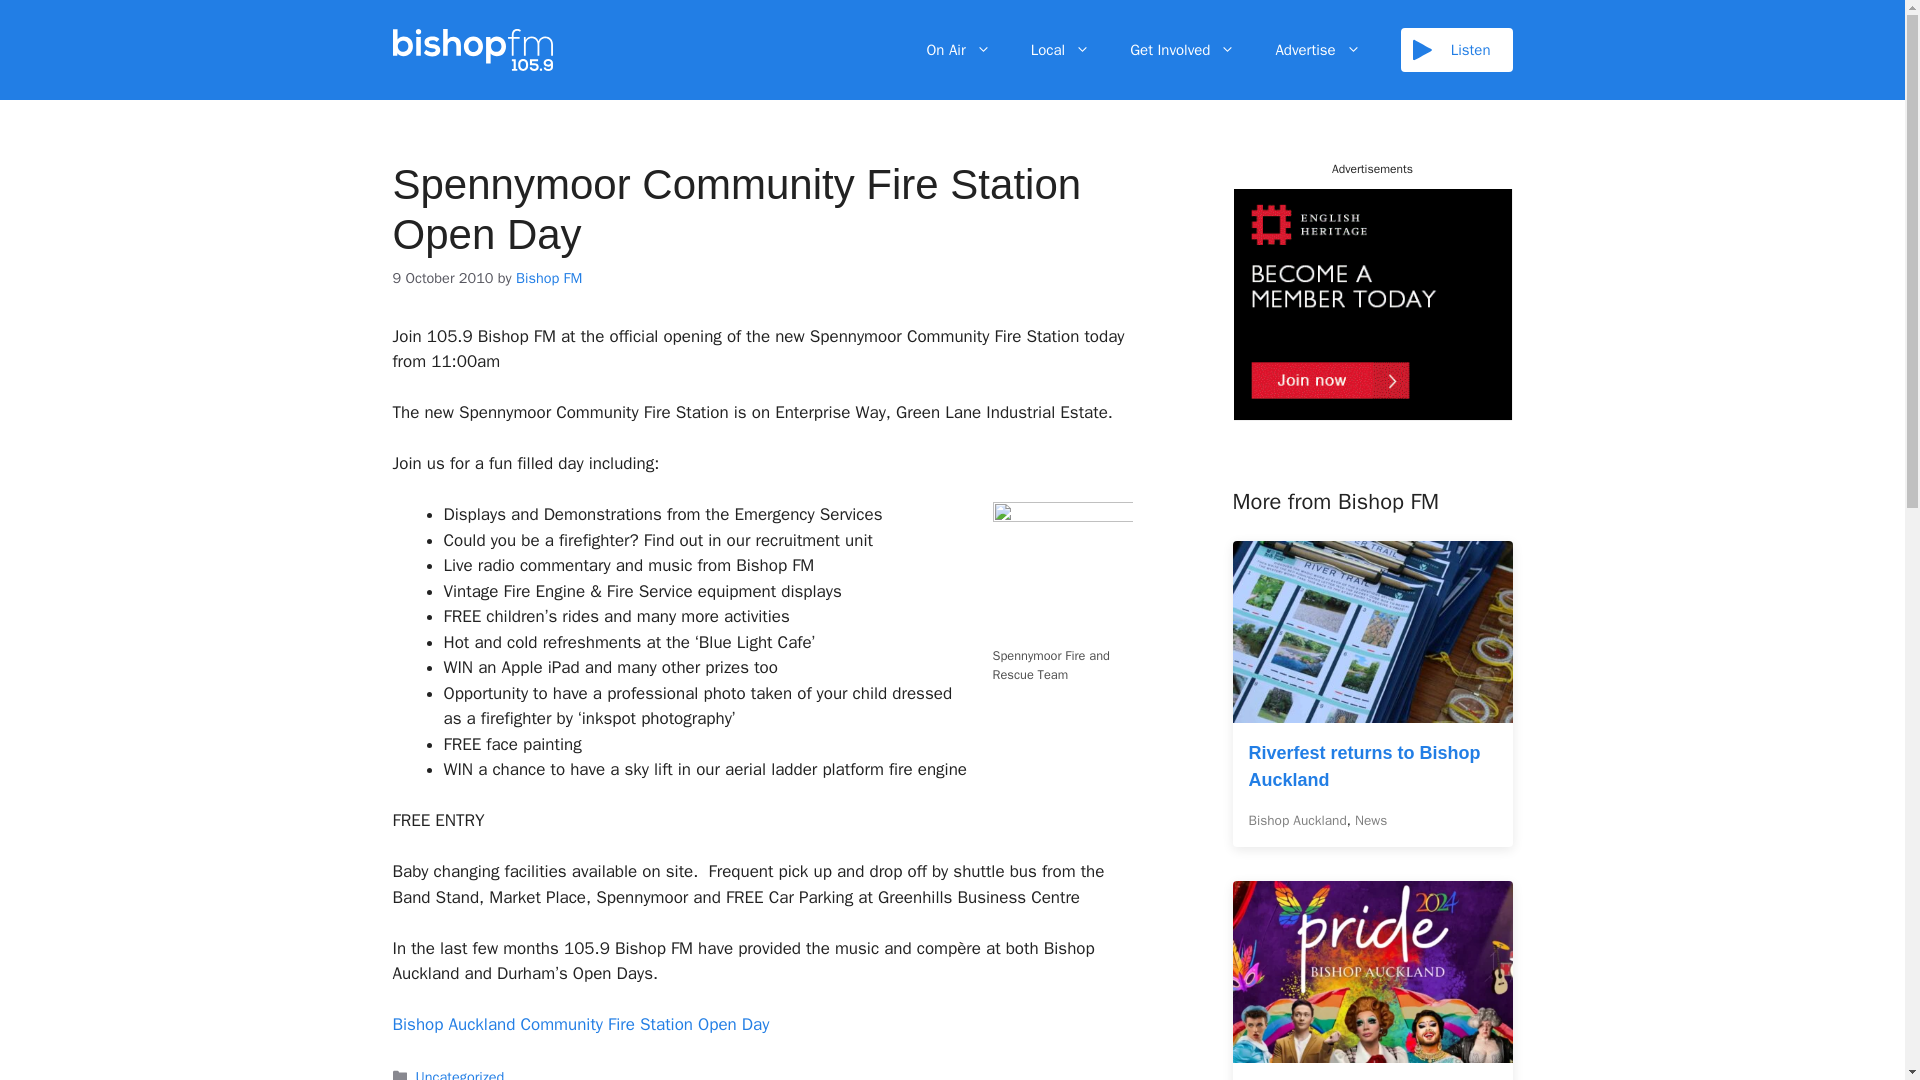  What do you see at coordinates (1370, 820) in the screenshot?
I see `News` at bounding box center [1370, 820].